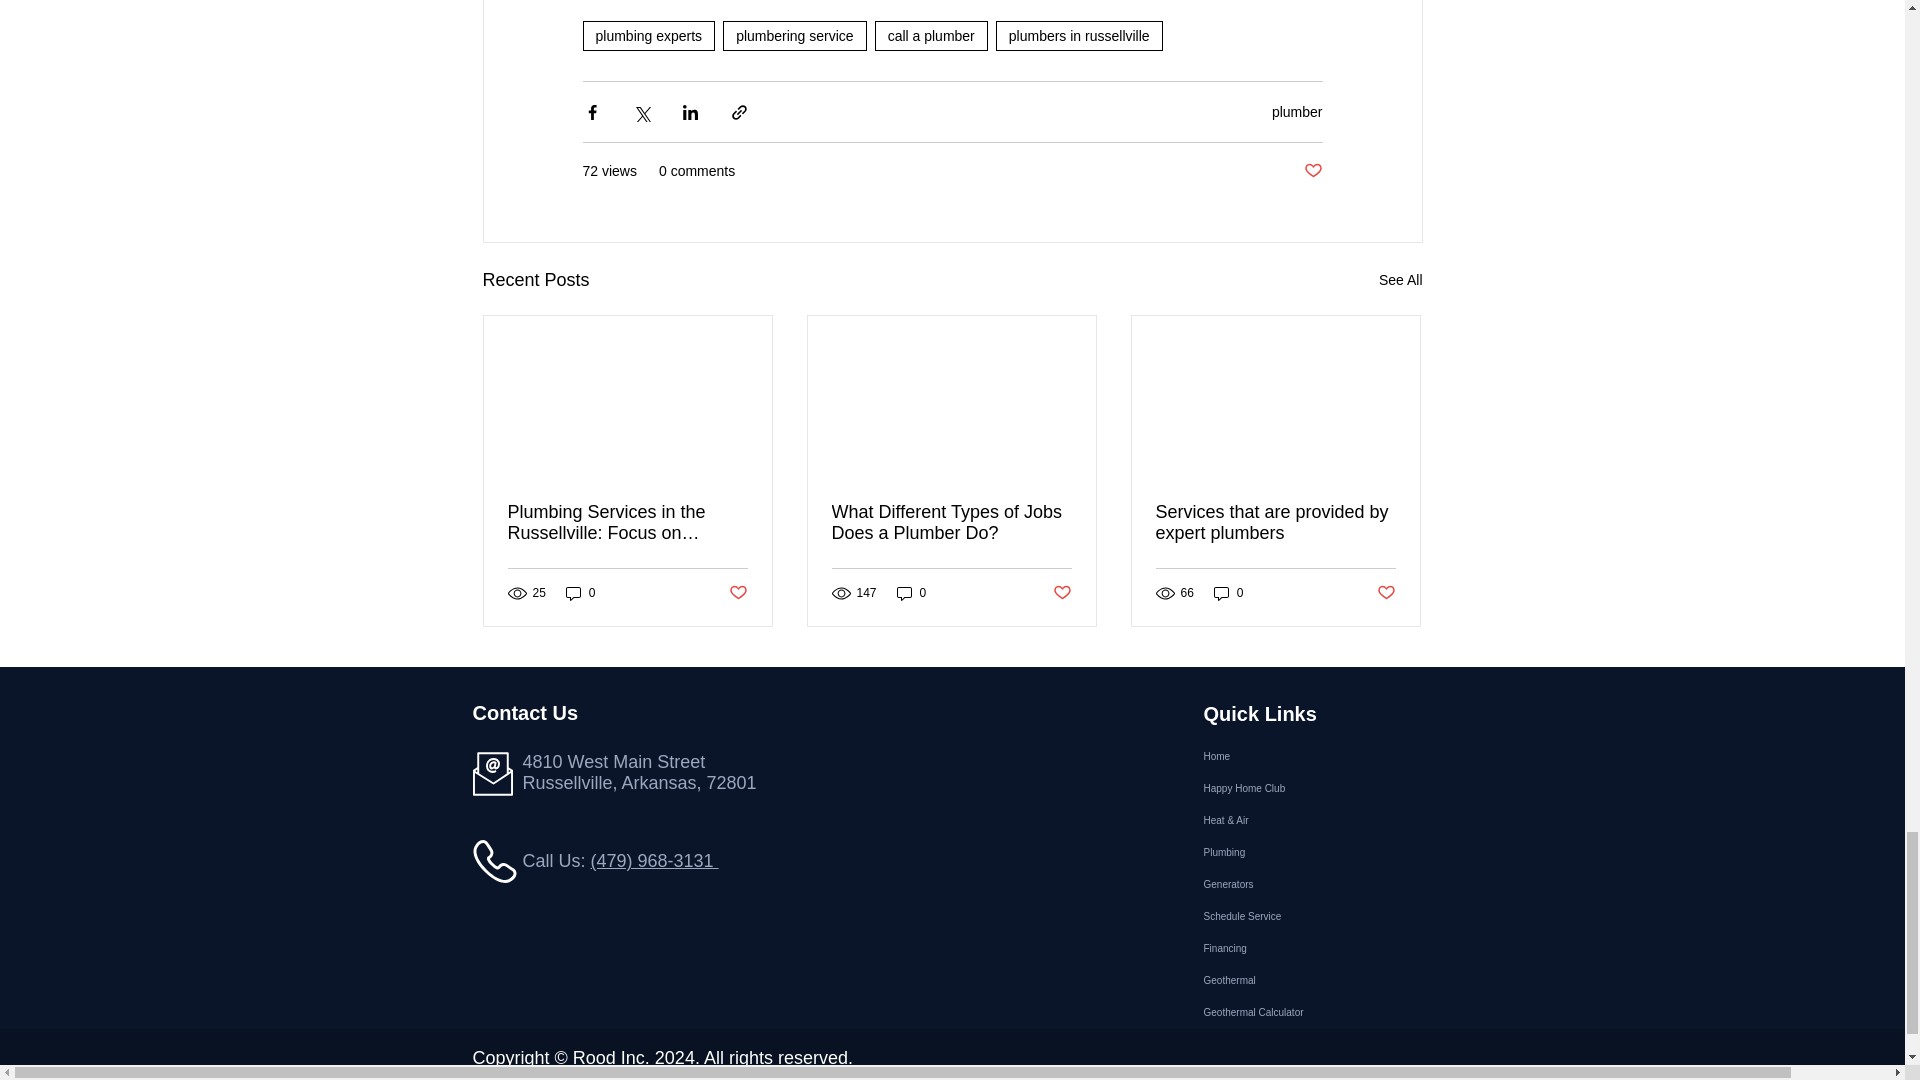 This screenshot has height=1080, width=1920. Describe the element at coordinates (951, 523) in the screenshot. I see `What Different Types of Jobs Does a Plumber Do?` at that location.